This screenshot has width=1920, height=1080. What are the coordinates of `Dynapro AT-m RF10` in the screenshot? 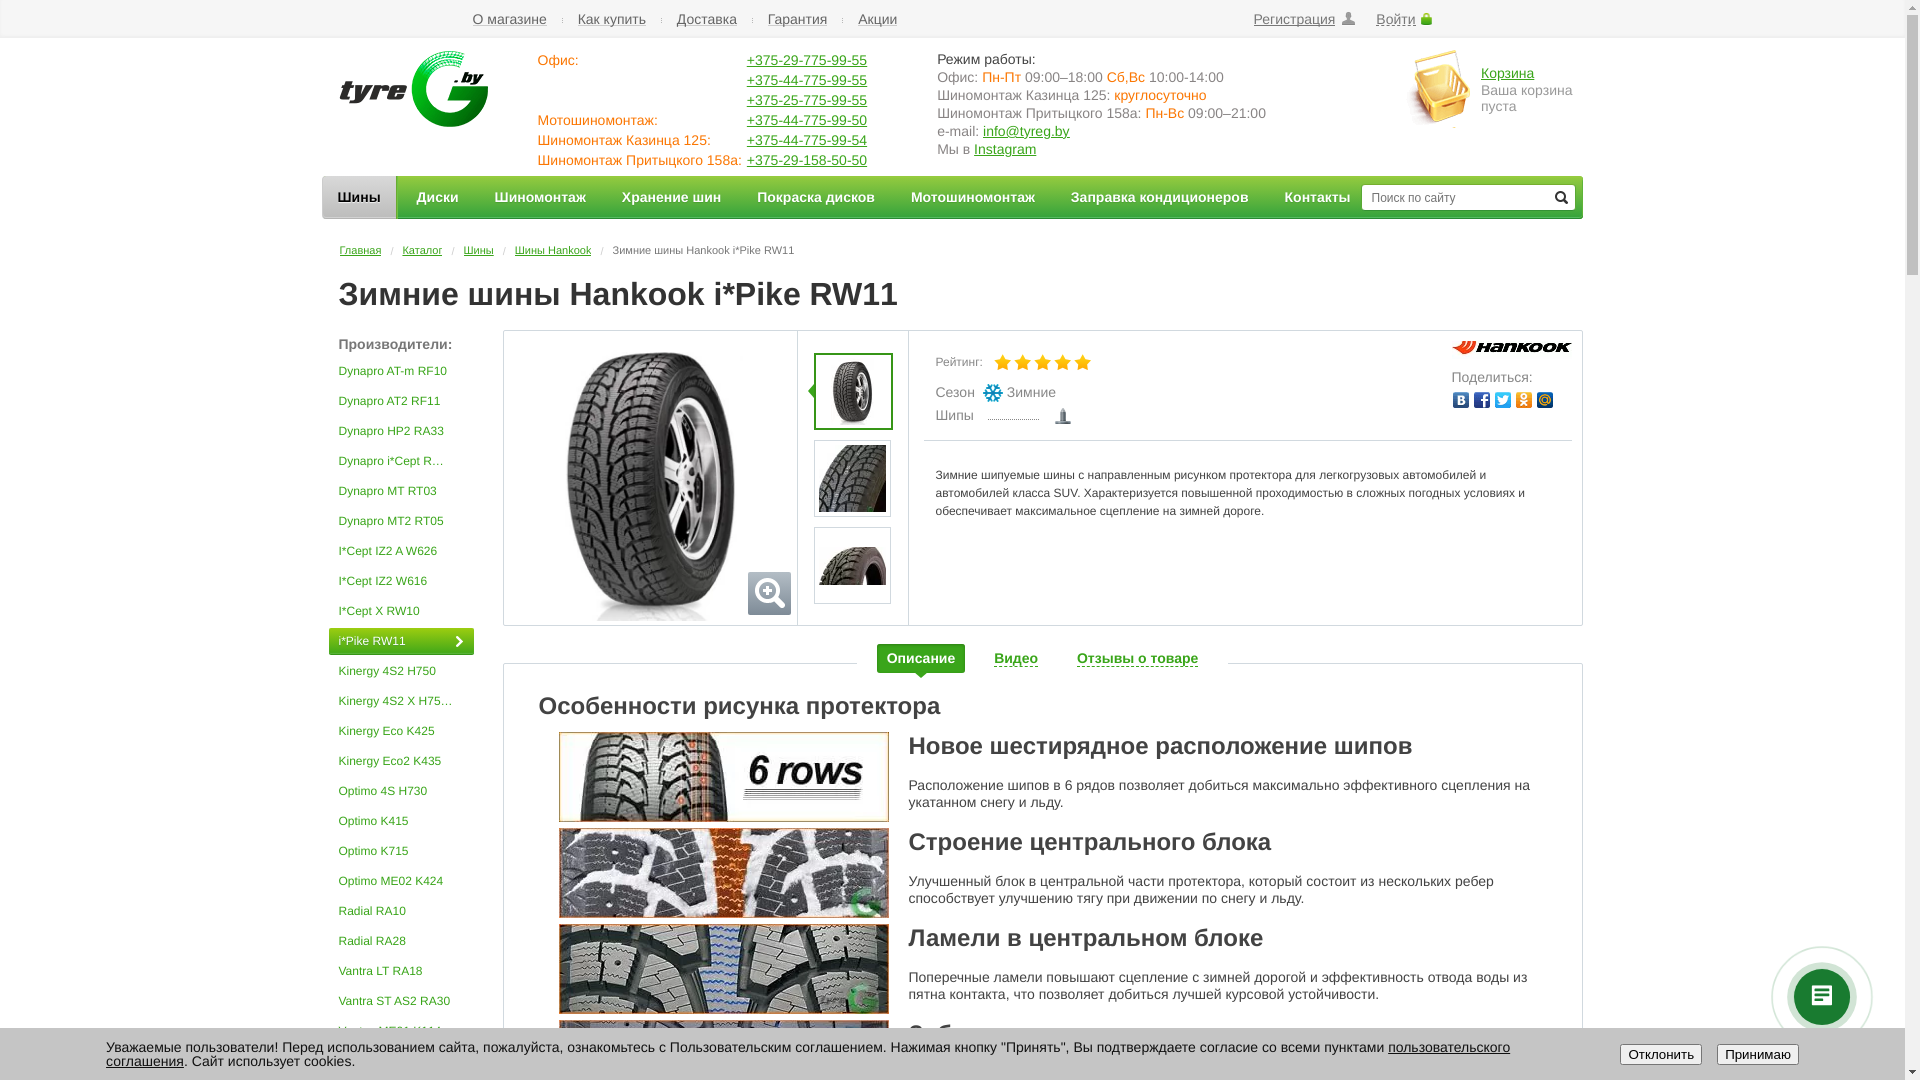 It's located at (400, 371).